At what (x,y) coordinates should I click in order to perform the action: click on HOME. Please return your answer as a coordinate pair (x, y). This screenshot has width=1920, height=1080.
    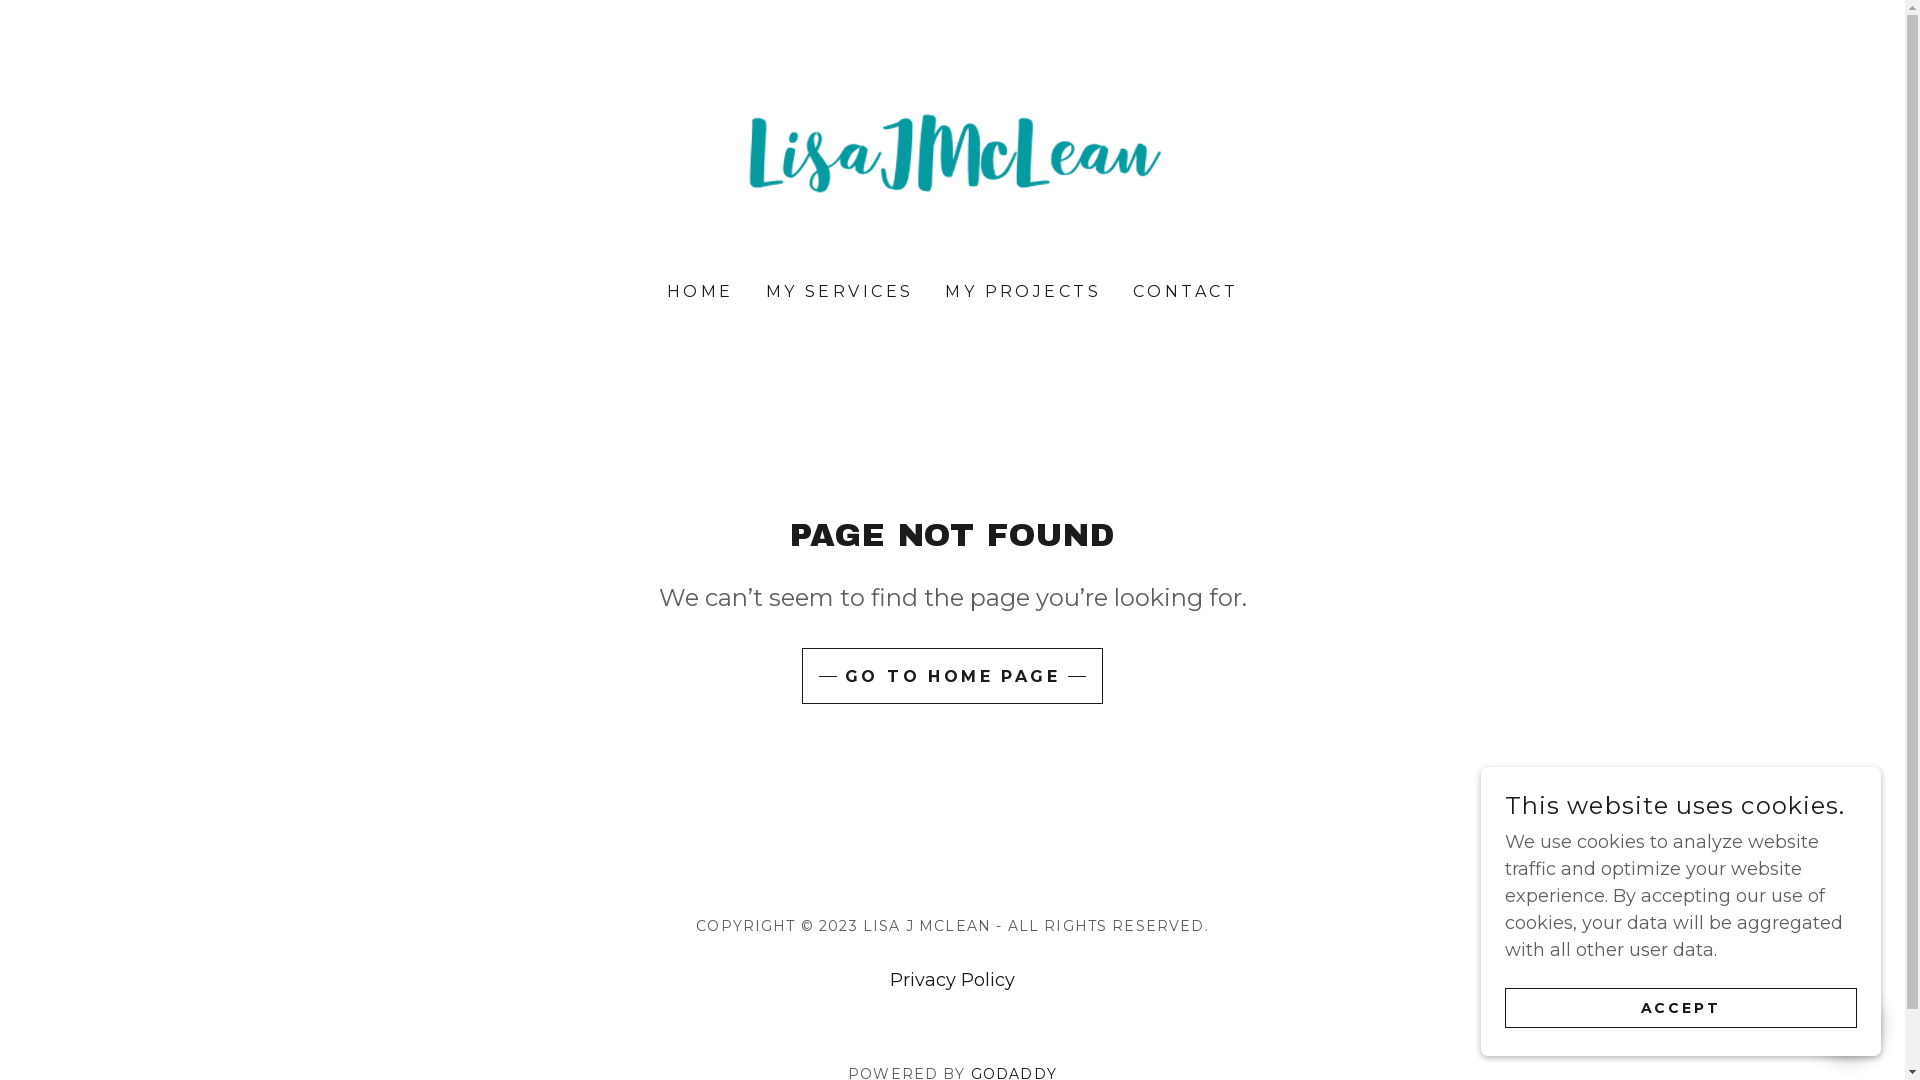
    Looking at the image, I should click on (700, 292).